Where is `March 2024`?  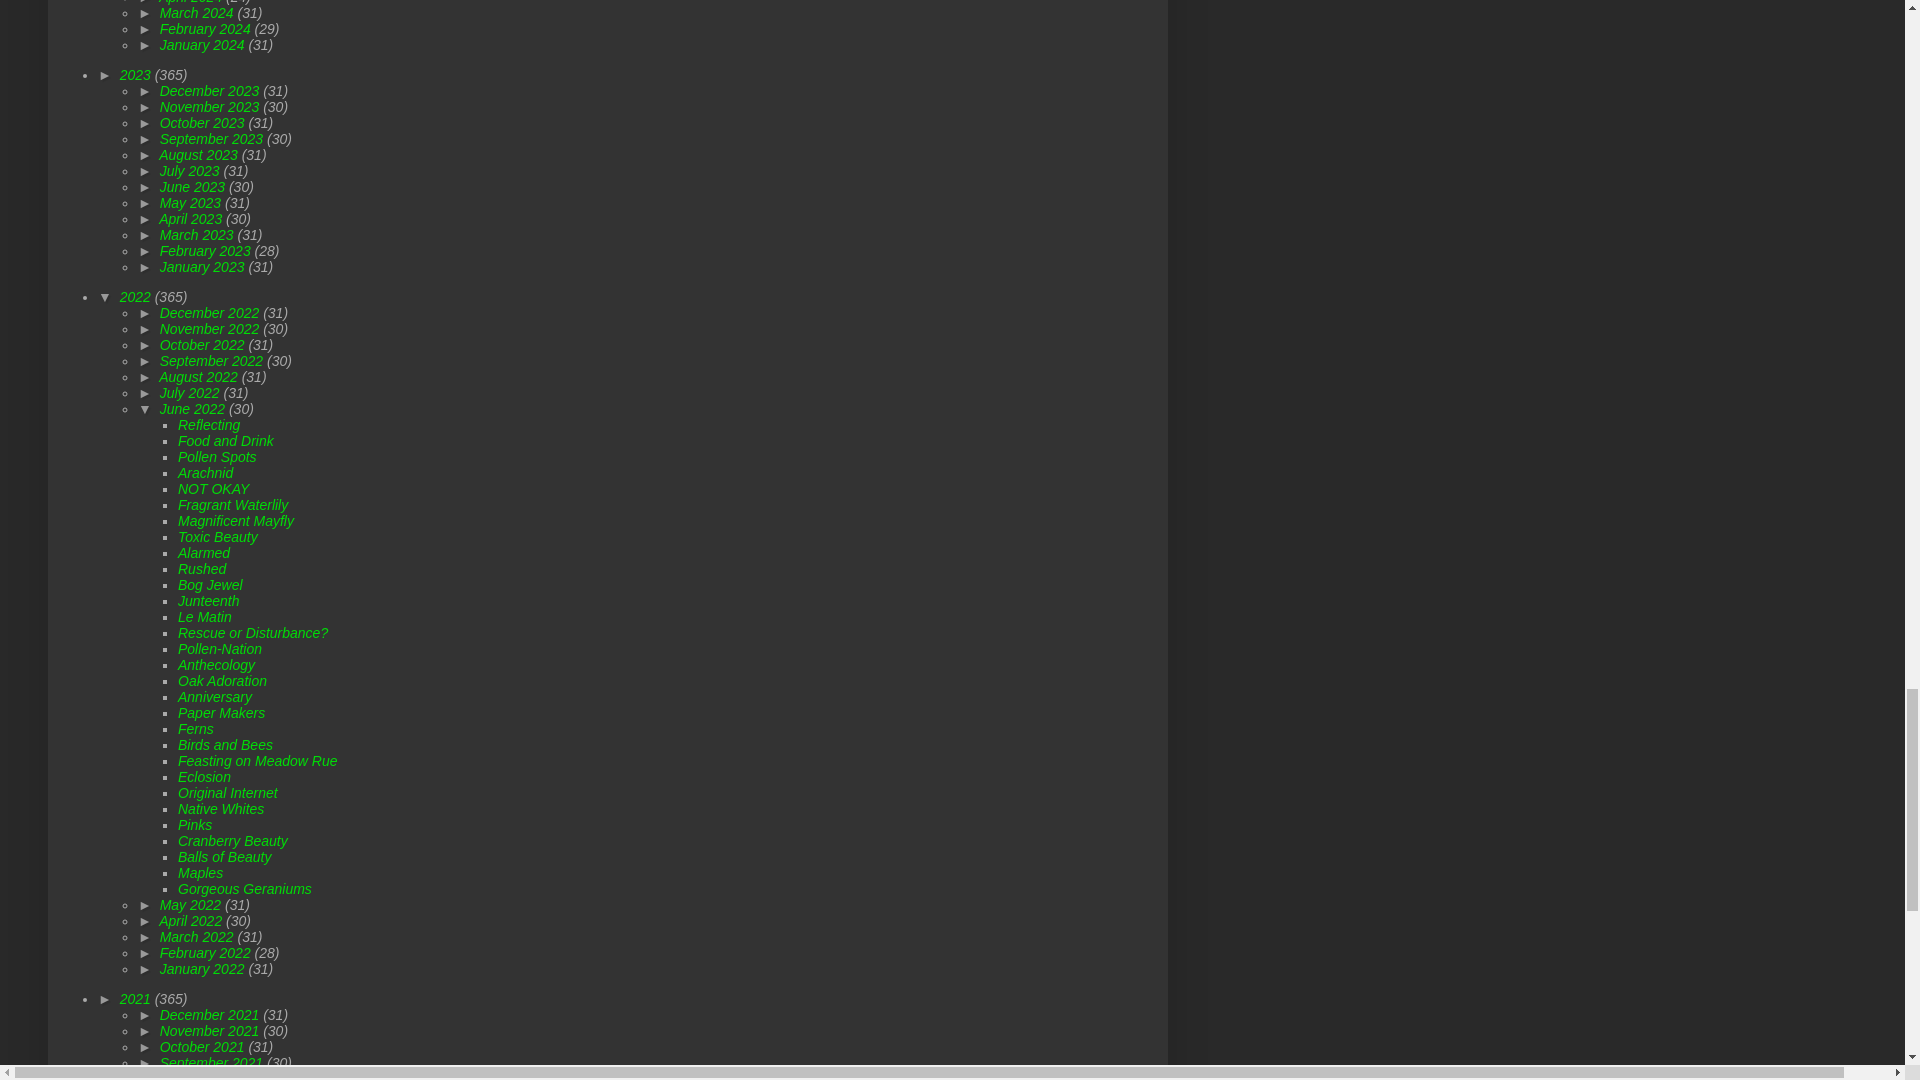 March 2024 is located at coordinates (198, 12).